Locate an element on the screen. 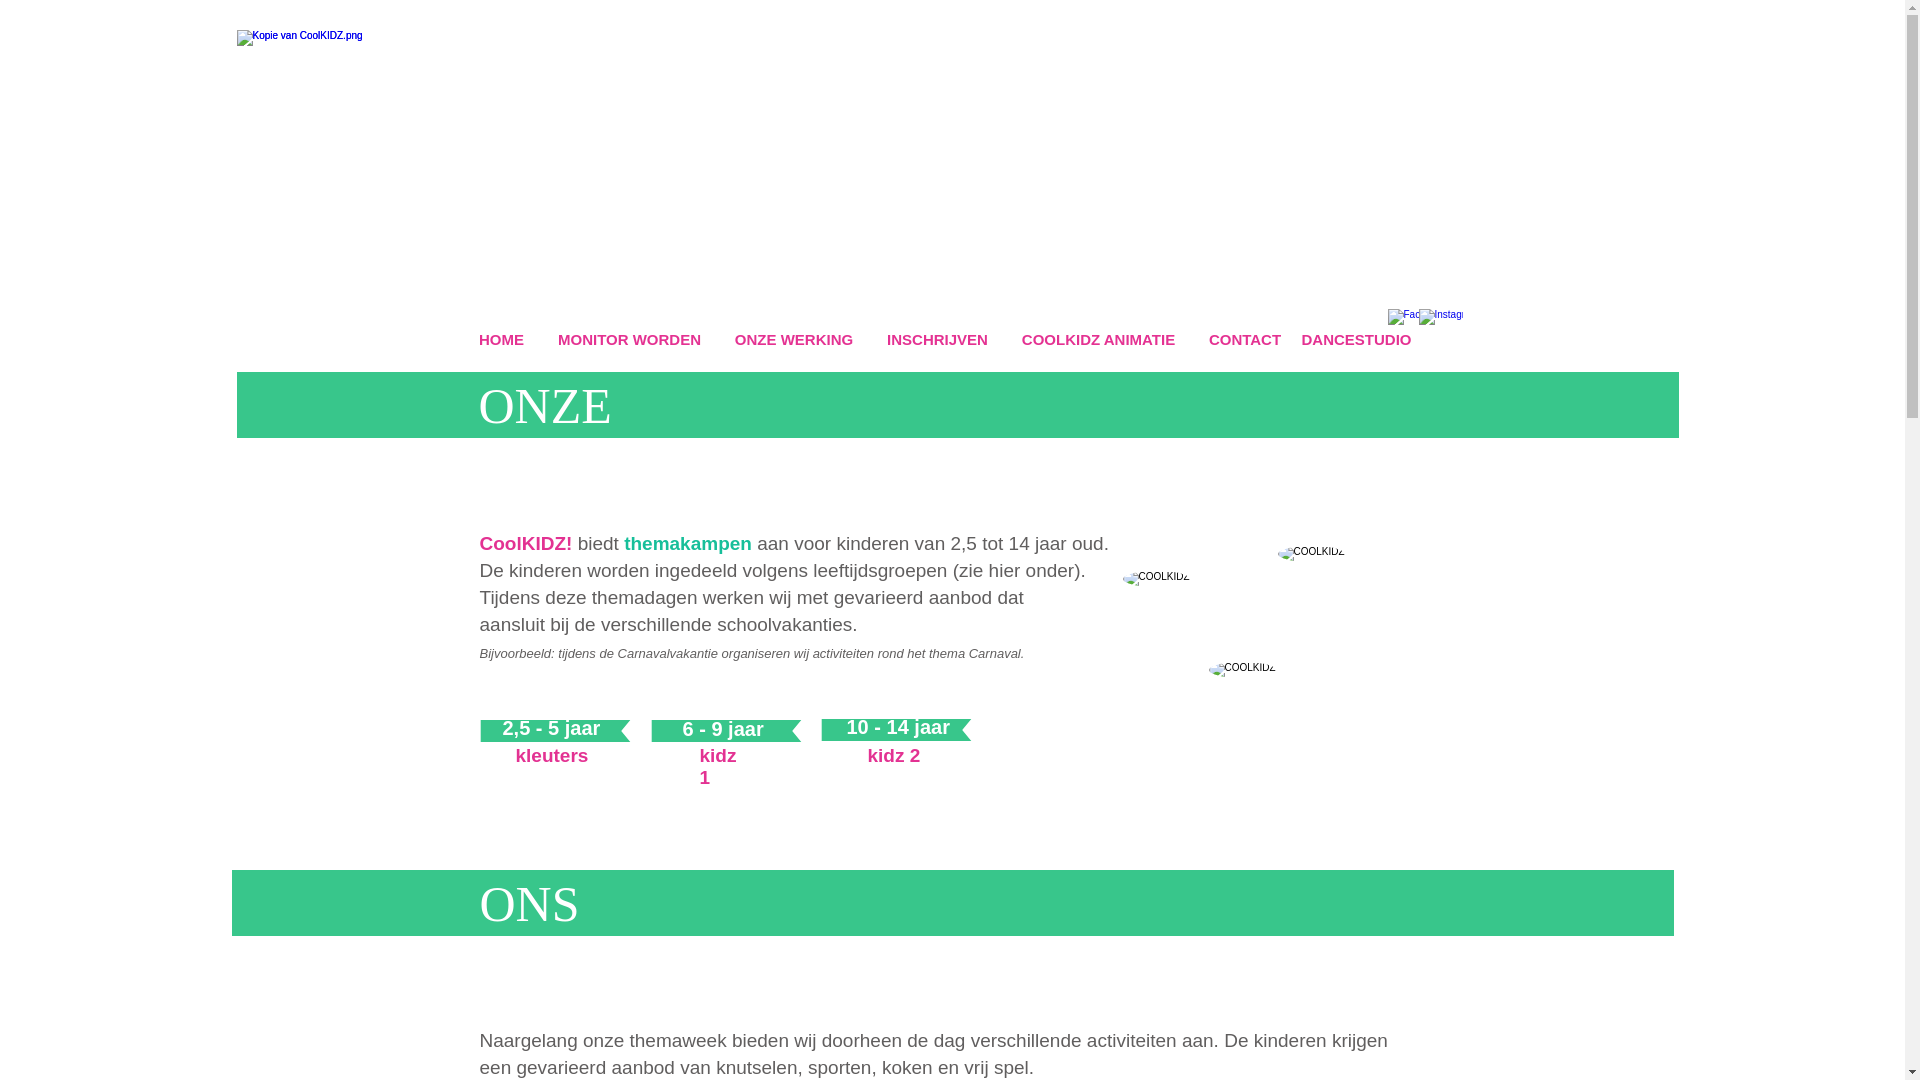  HOME is located at coordinates (501, 340).